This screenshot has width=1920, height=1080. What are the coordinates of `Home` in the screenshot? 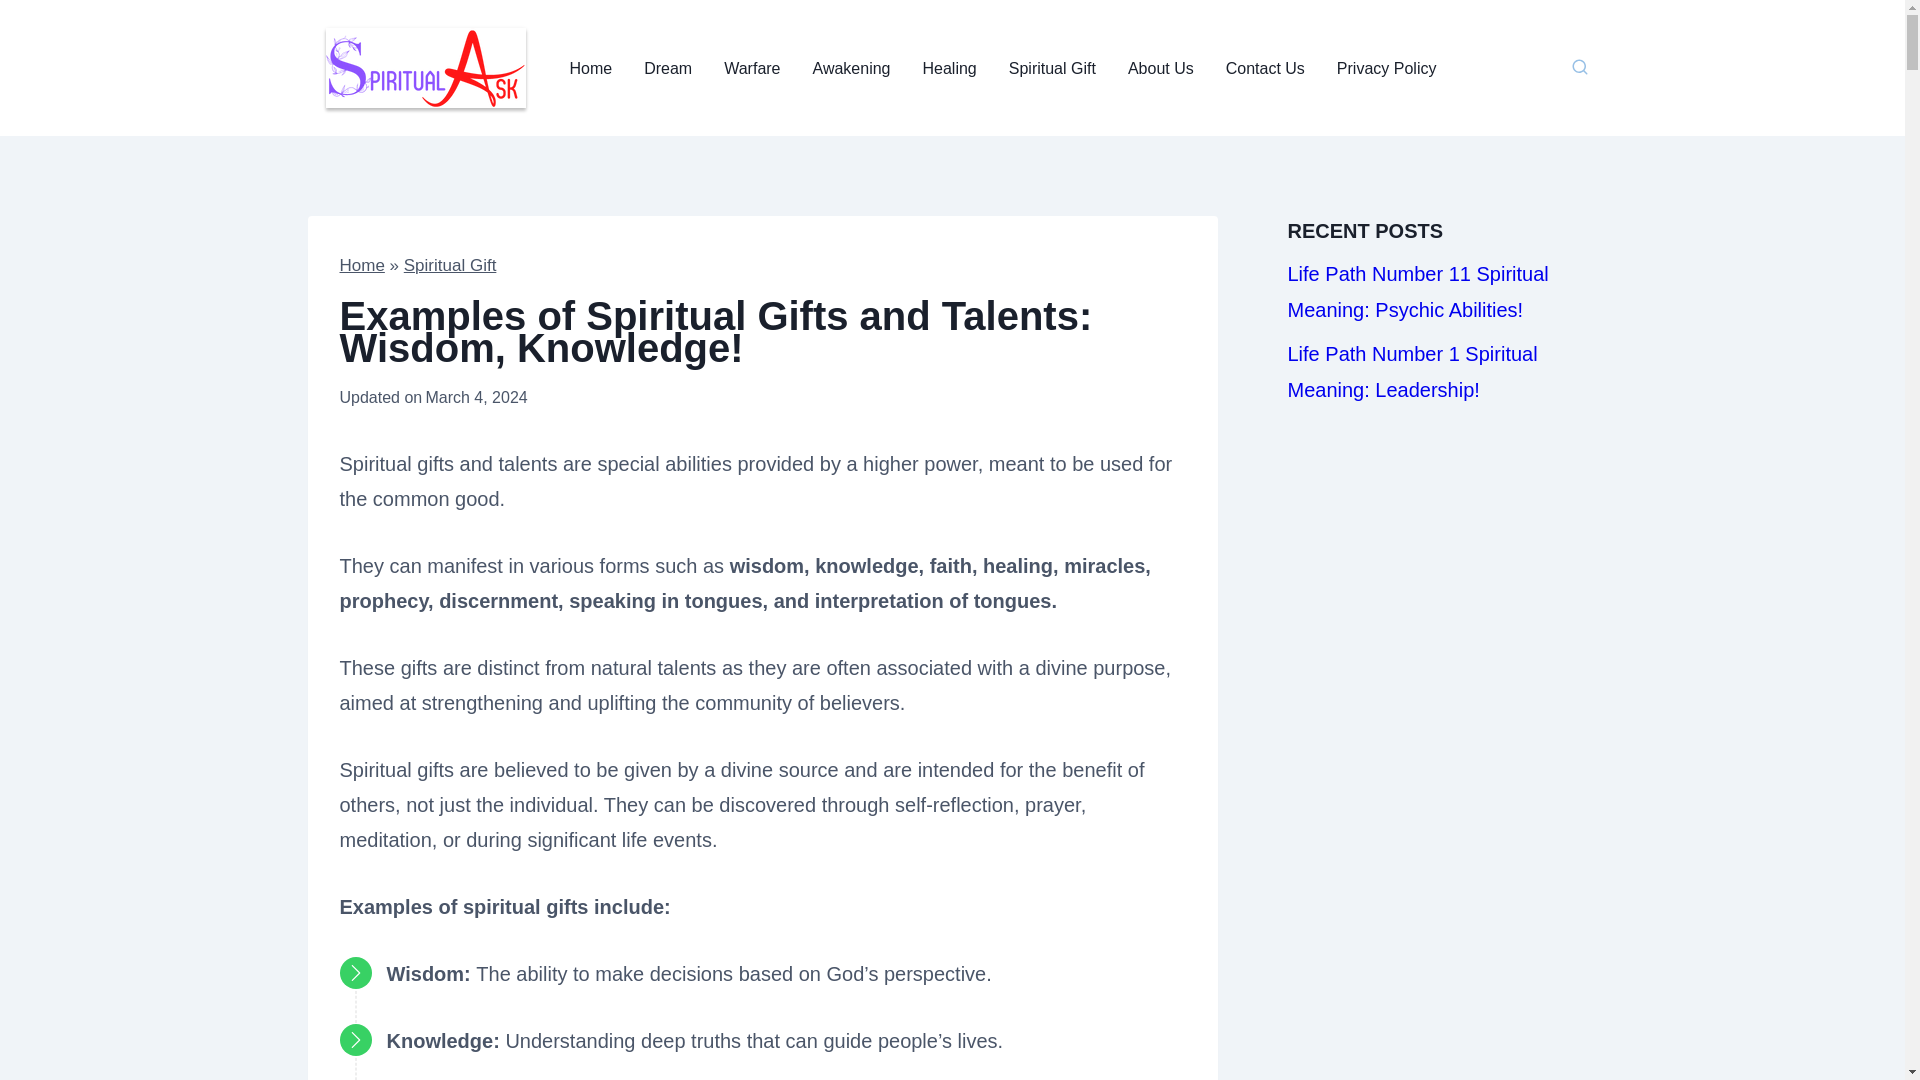 It's located at (592, 68).